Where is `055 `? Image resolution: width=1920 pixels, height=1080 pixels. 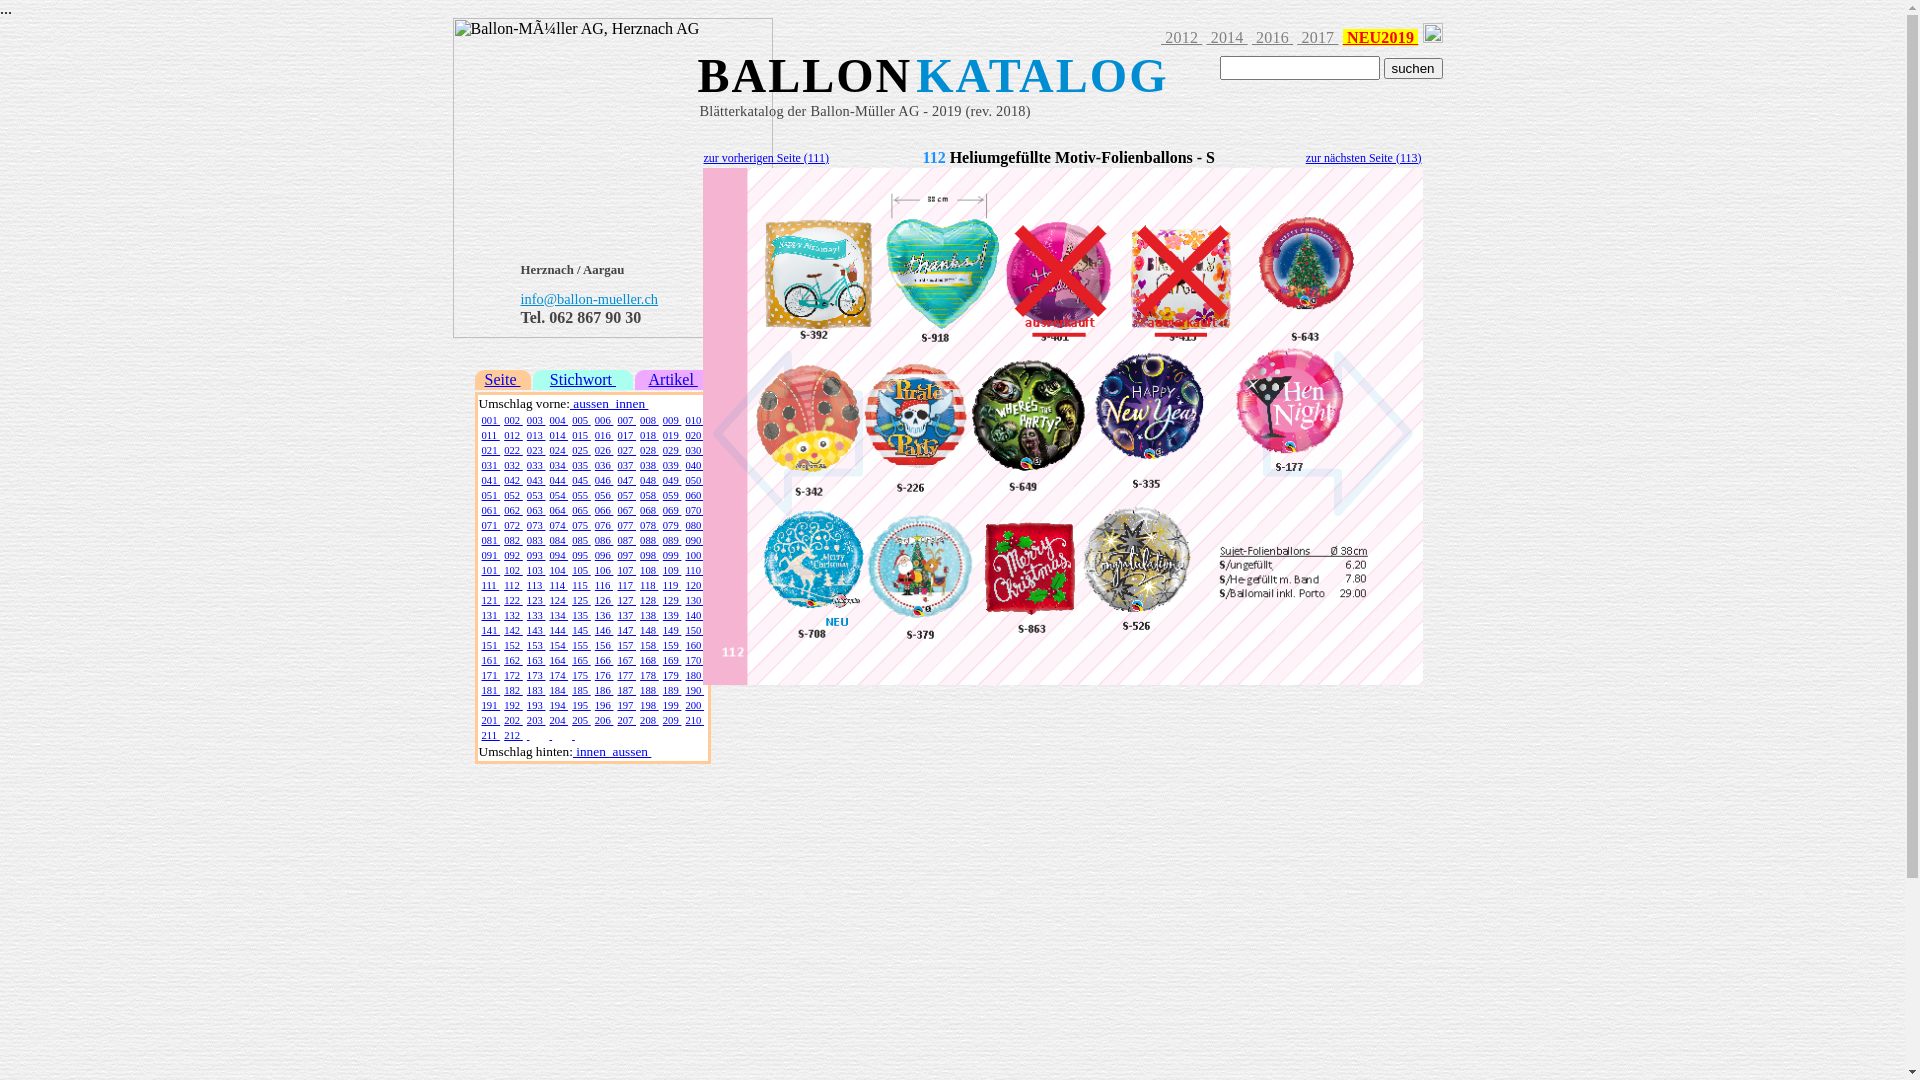
055  is located at coordinates (582, 496).